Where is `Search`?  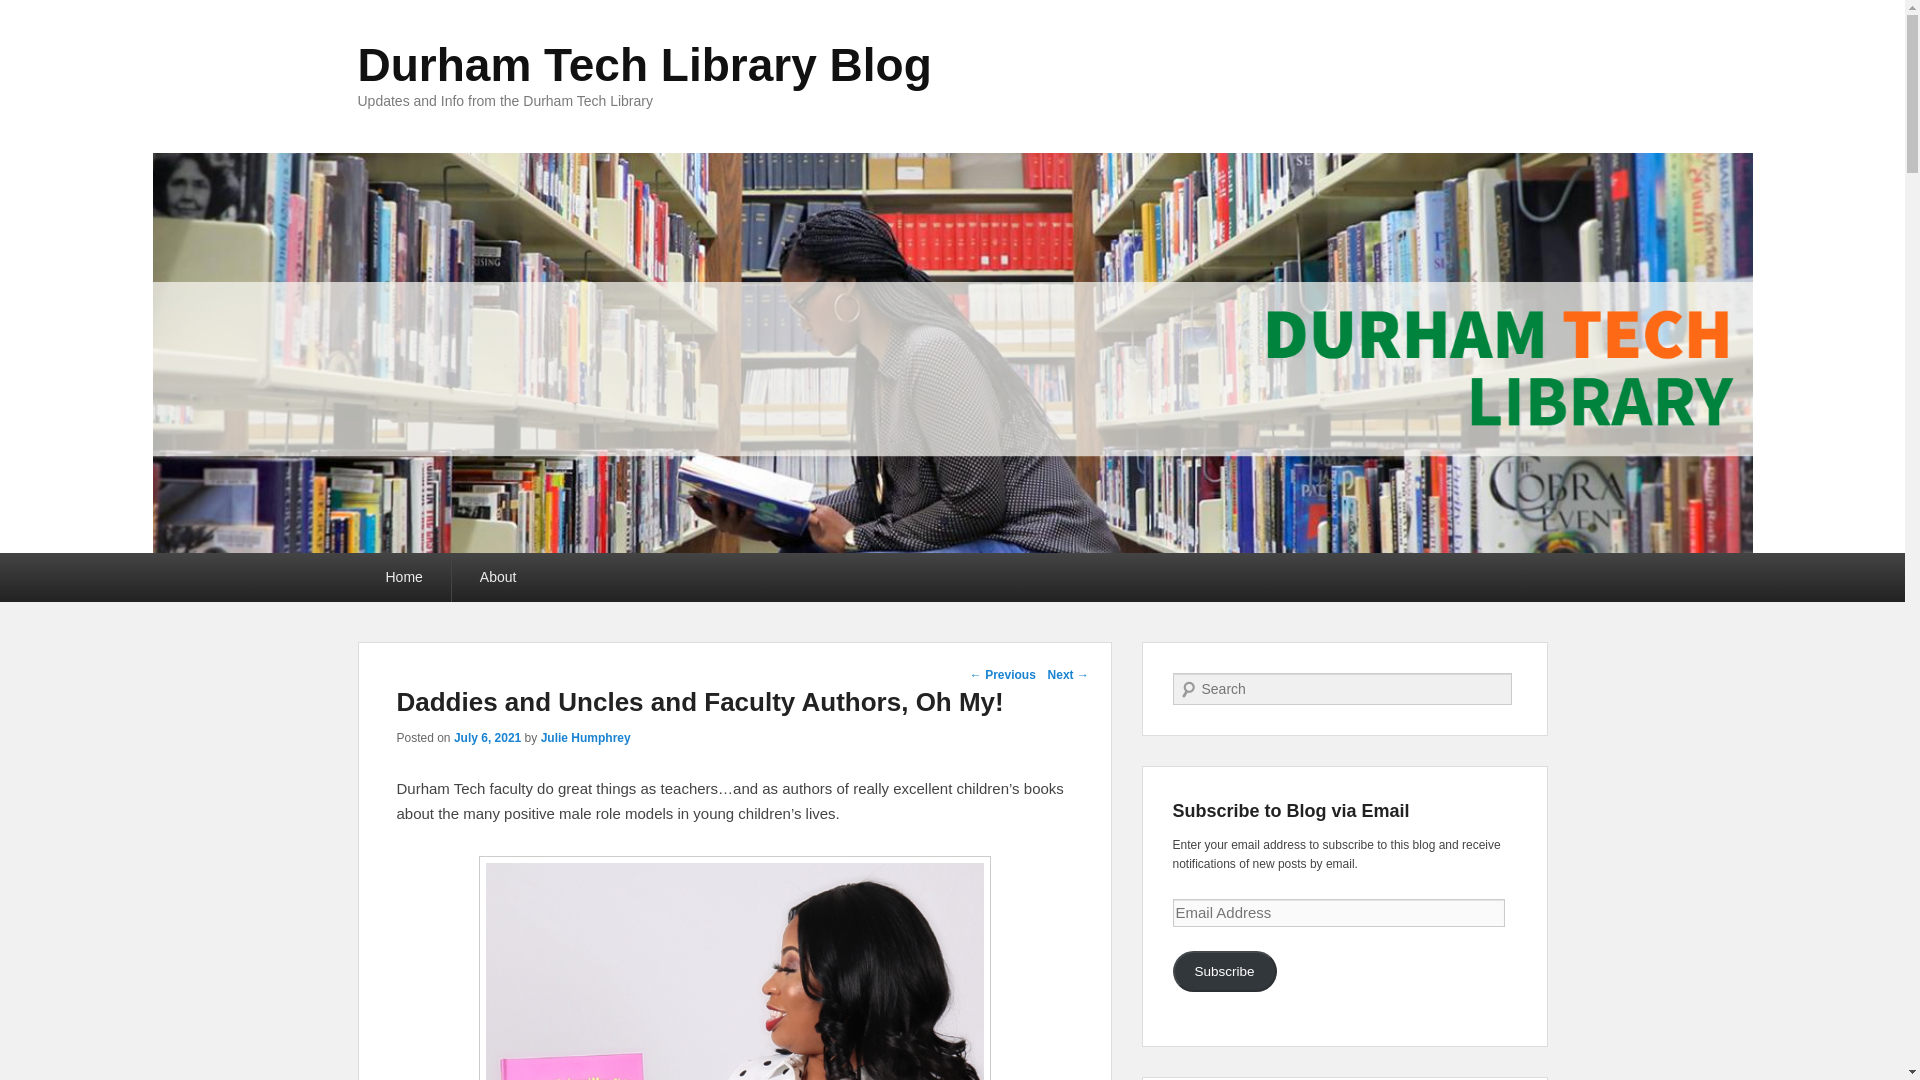 Search is located at coordinates (28, 14).